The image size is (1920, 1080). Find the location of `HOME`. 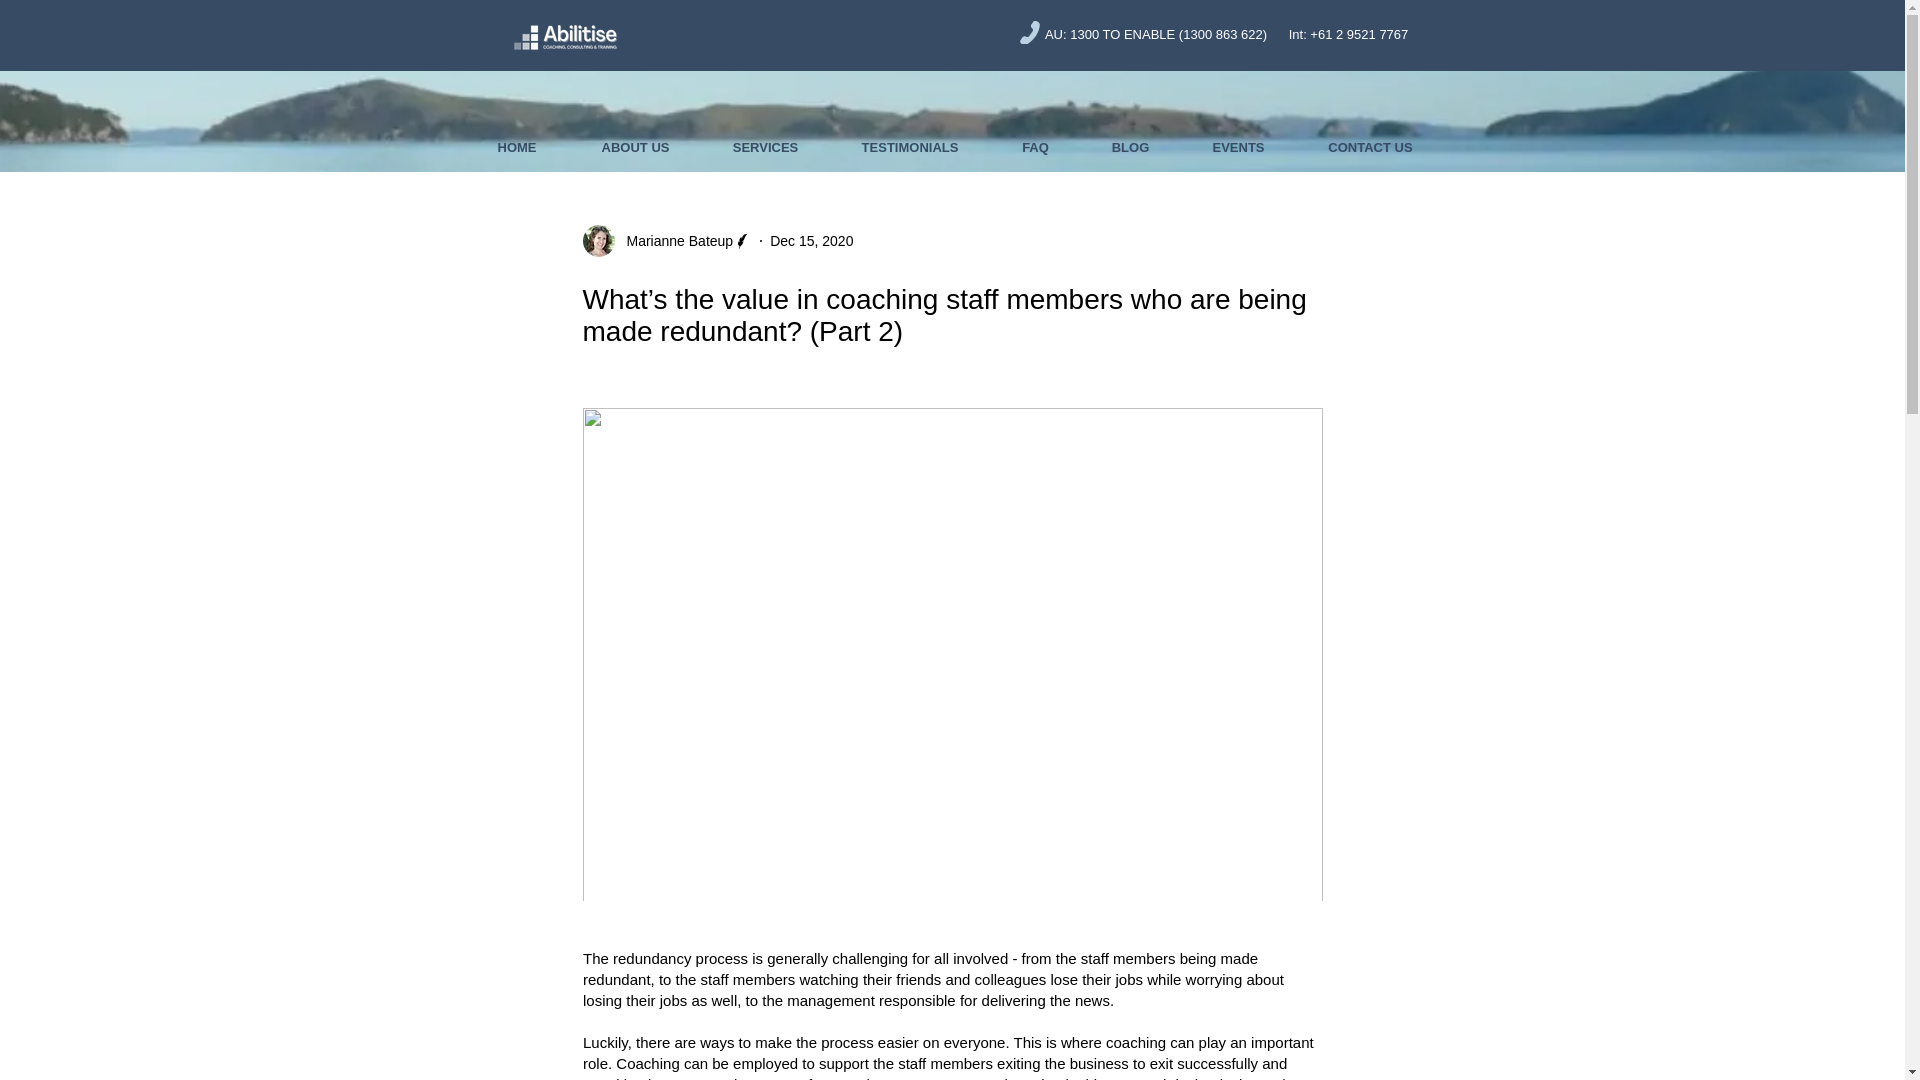

HOME is located at coordinates (516, 148).